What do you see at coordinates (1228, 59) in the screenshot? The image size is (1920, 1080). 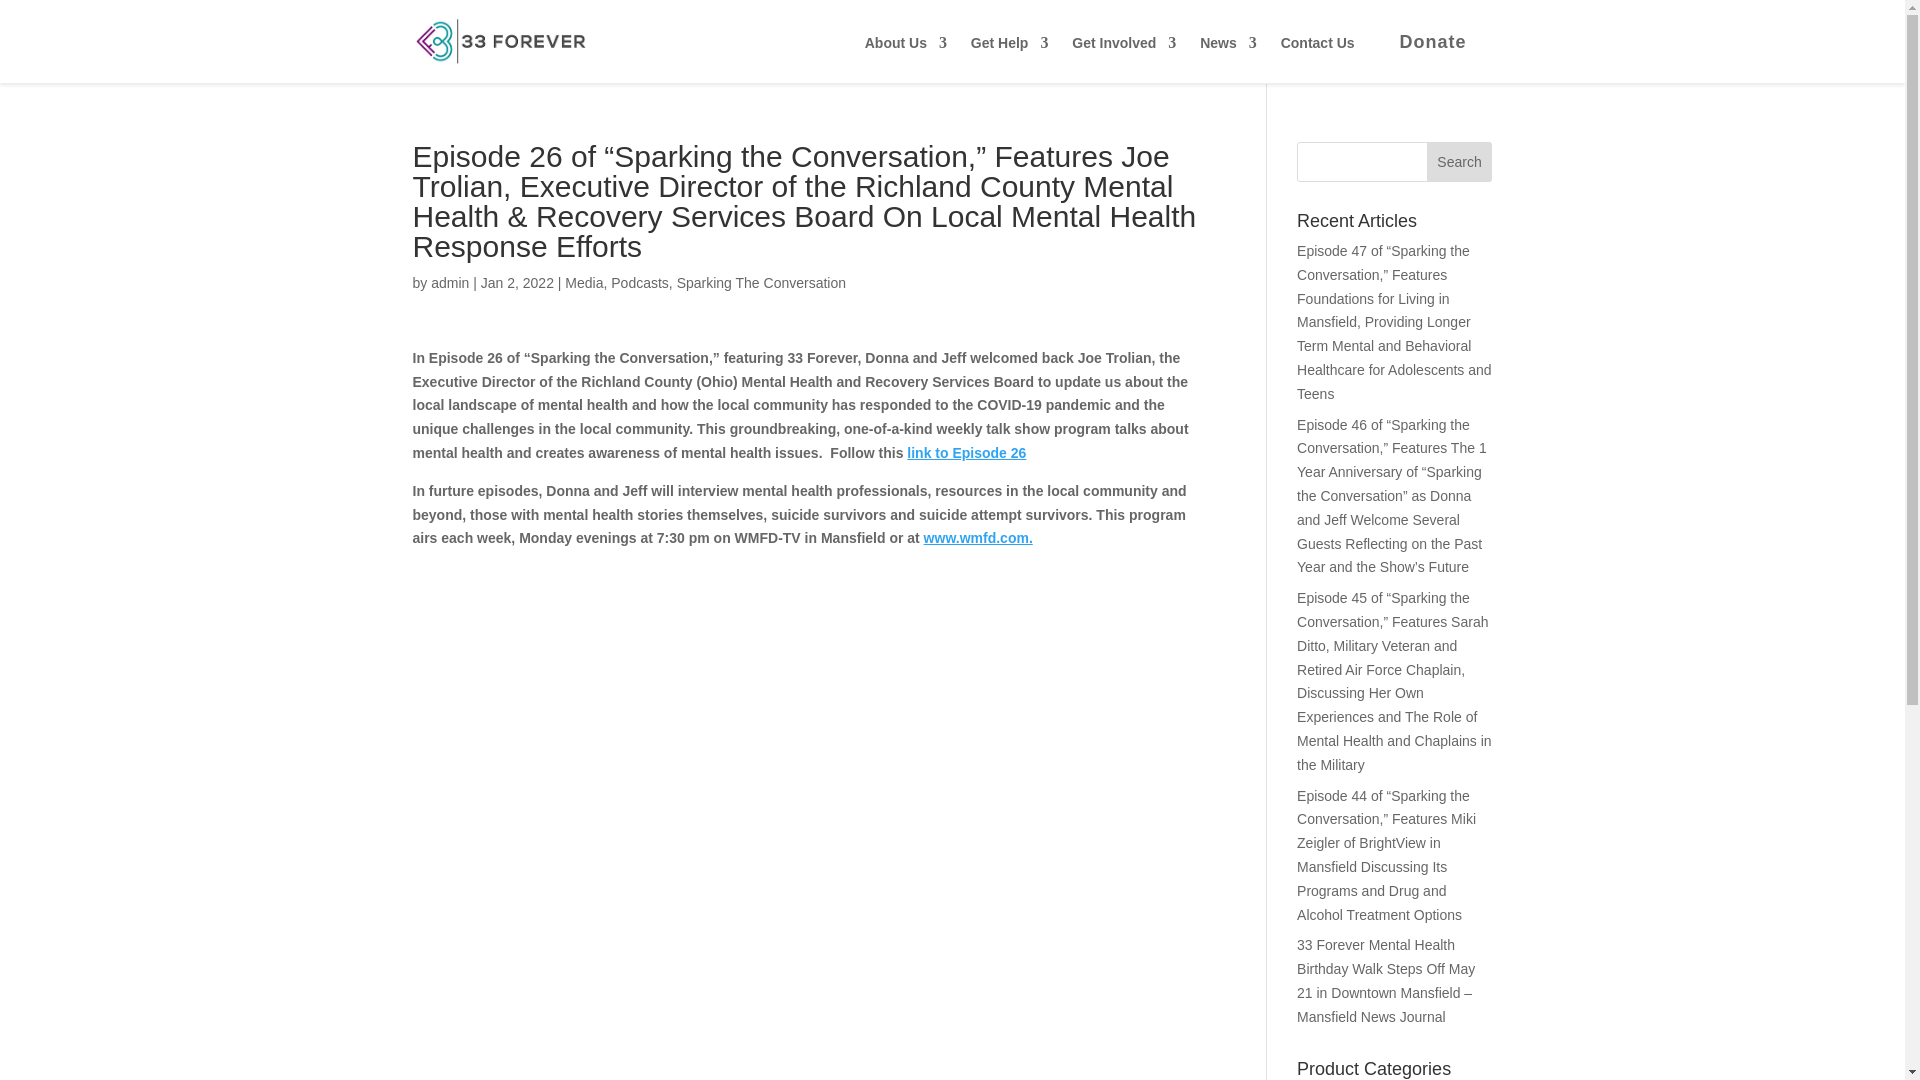 I see `News` at bounding box center [1228, 59].